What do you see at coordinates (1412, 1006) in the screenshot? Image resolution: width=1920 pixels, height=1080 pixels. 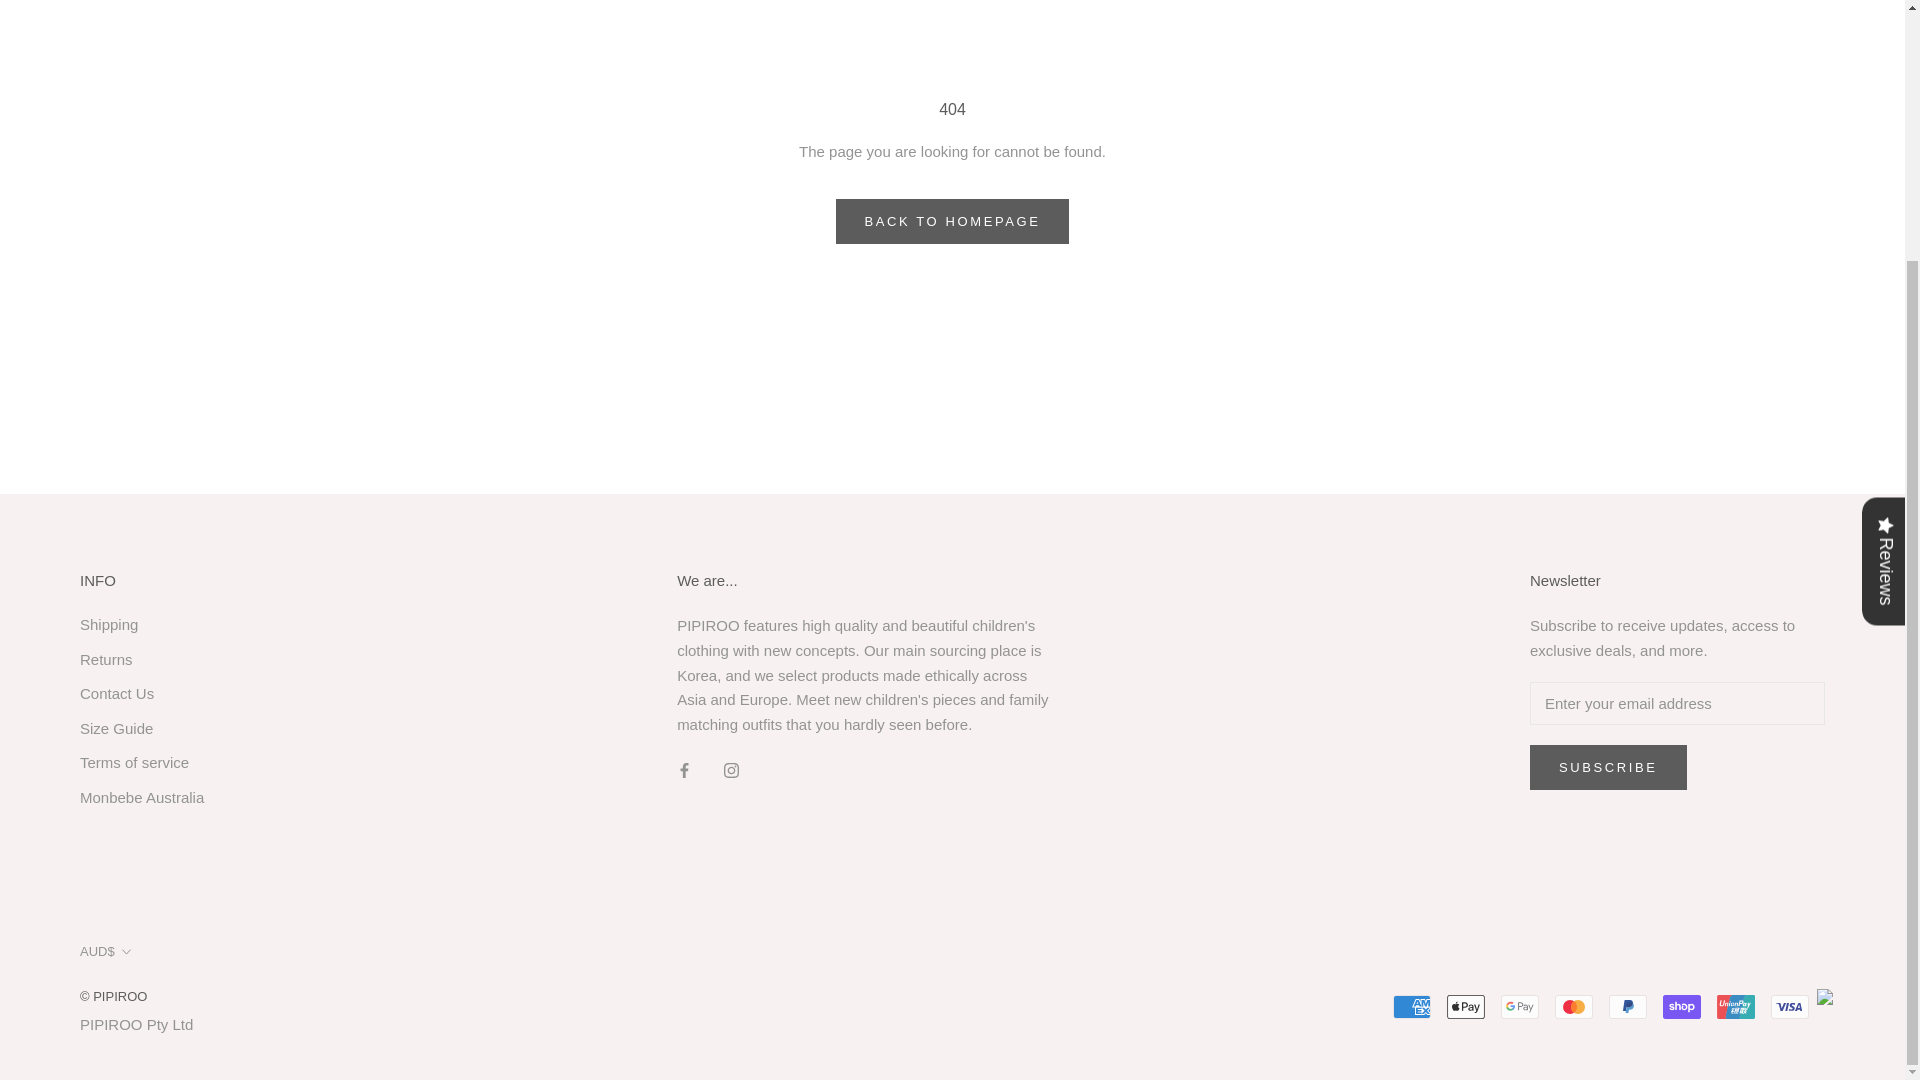 I see `American Express` at bounding box center [1412, 1006].